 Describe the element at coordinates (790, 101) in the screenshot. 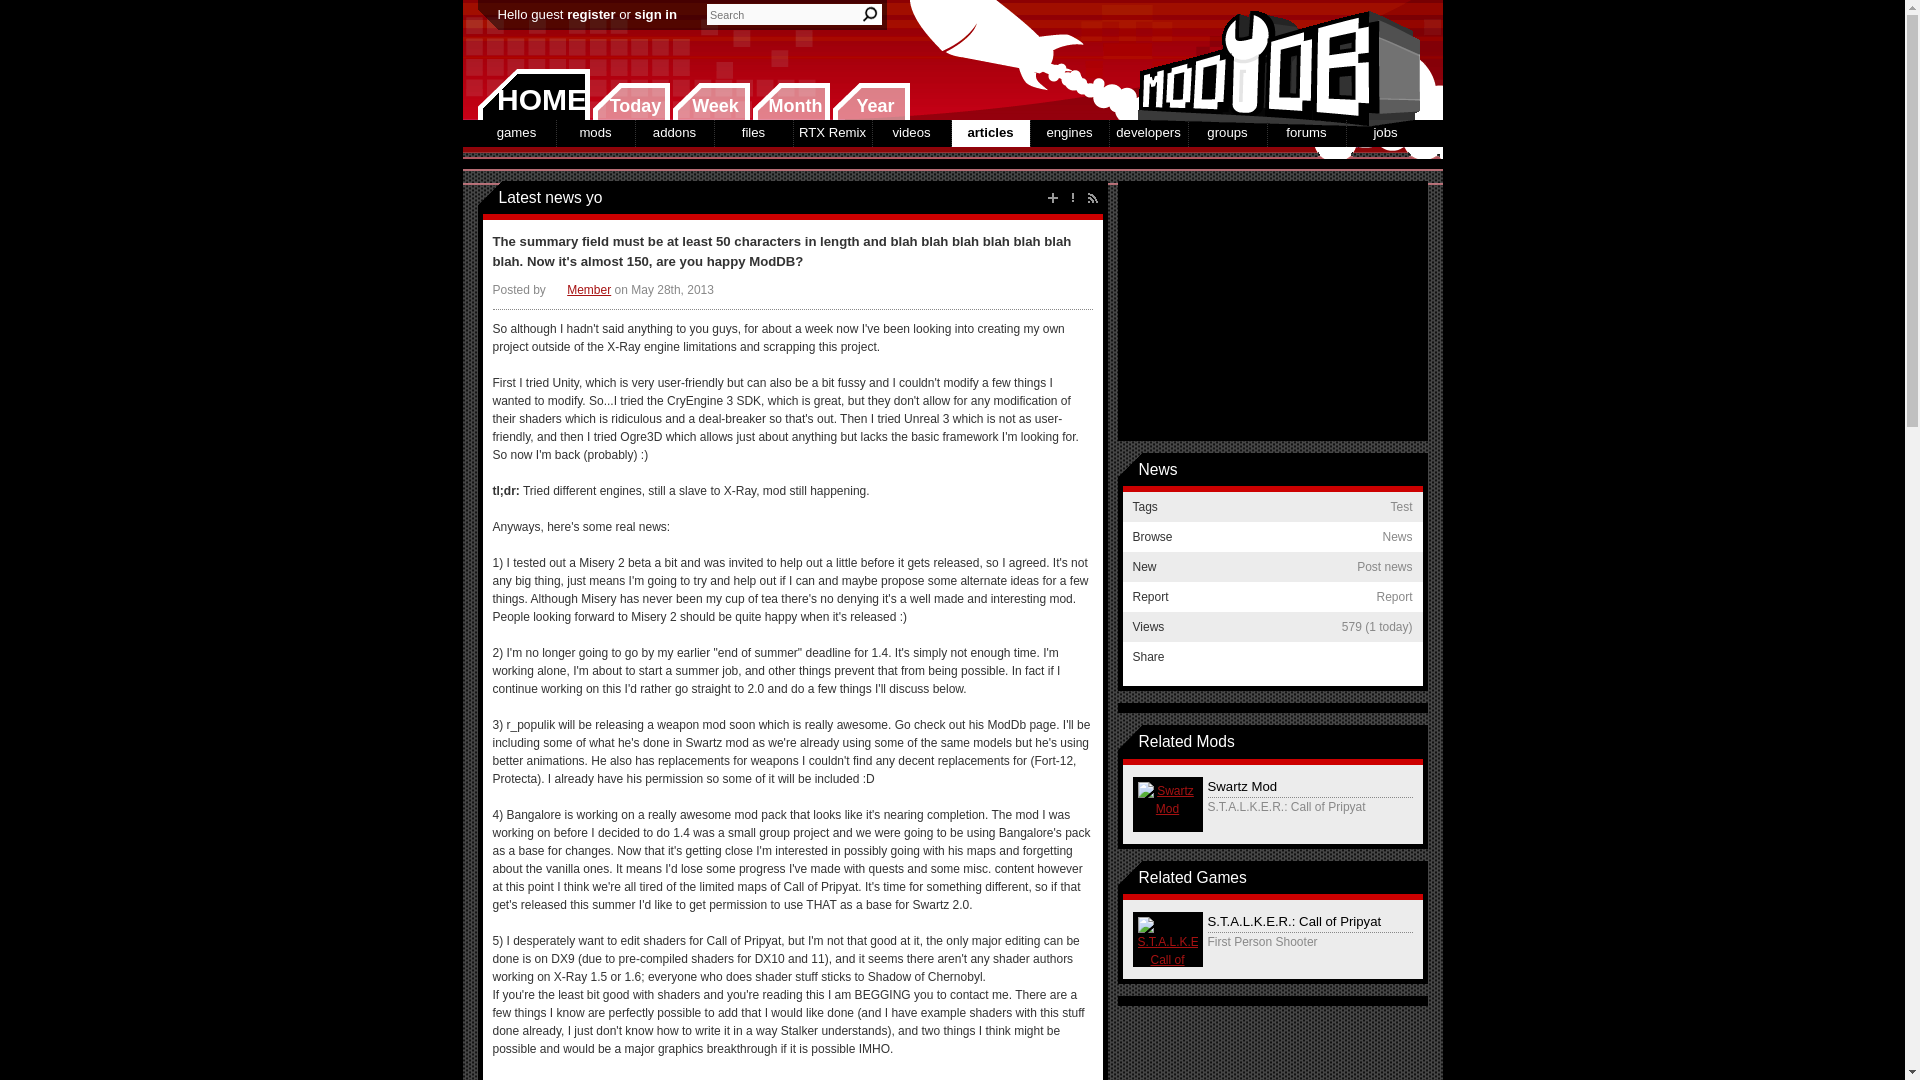

I see `Month` at that location.